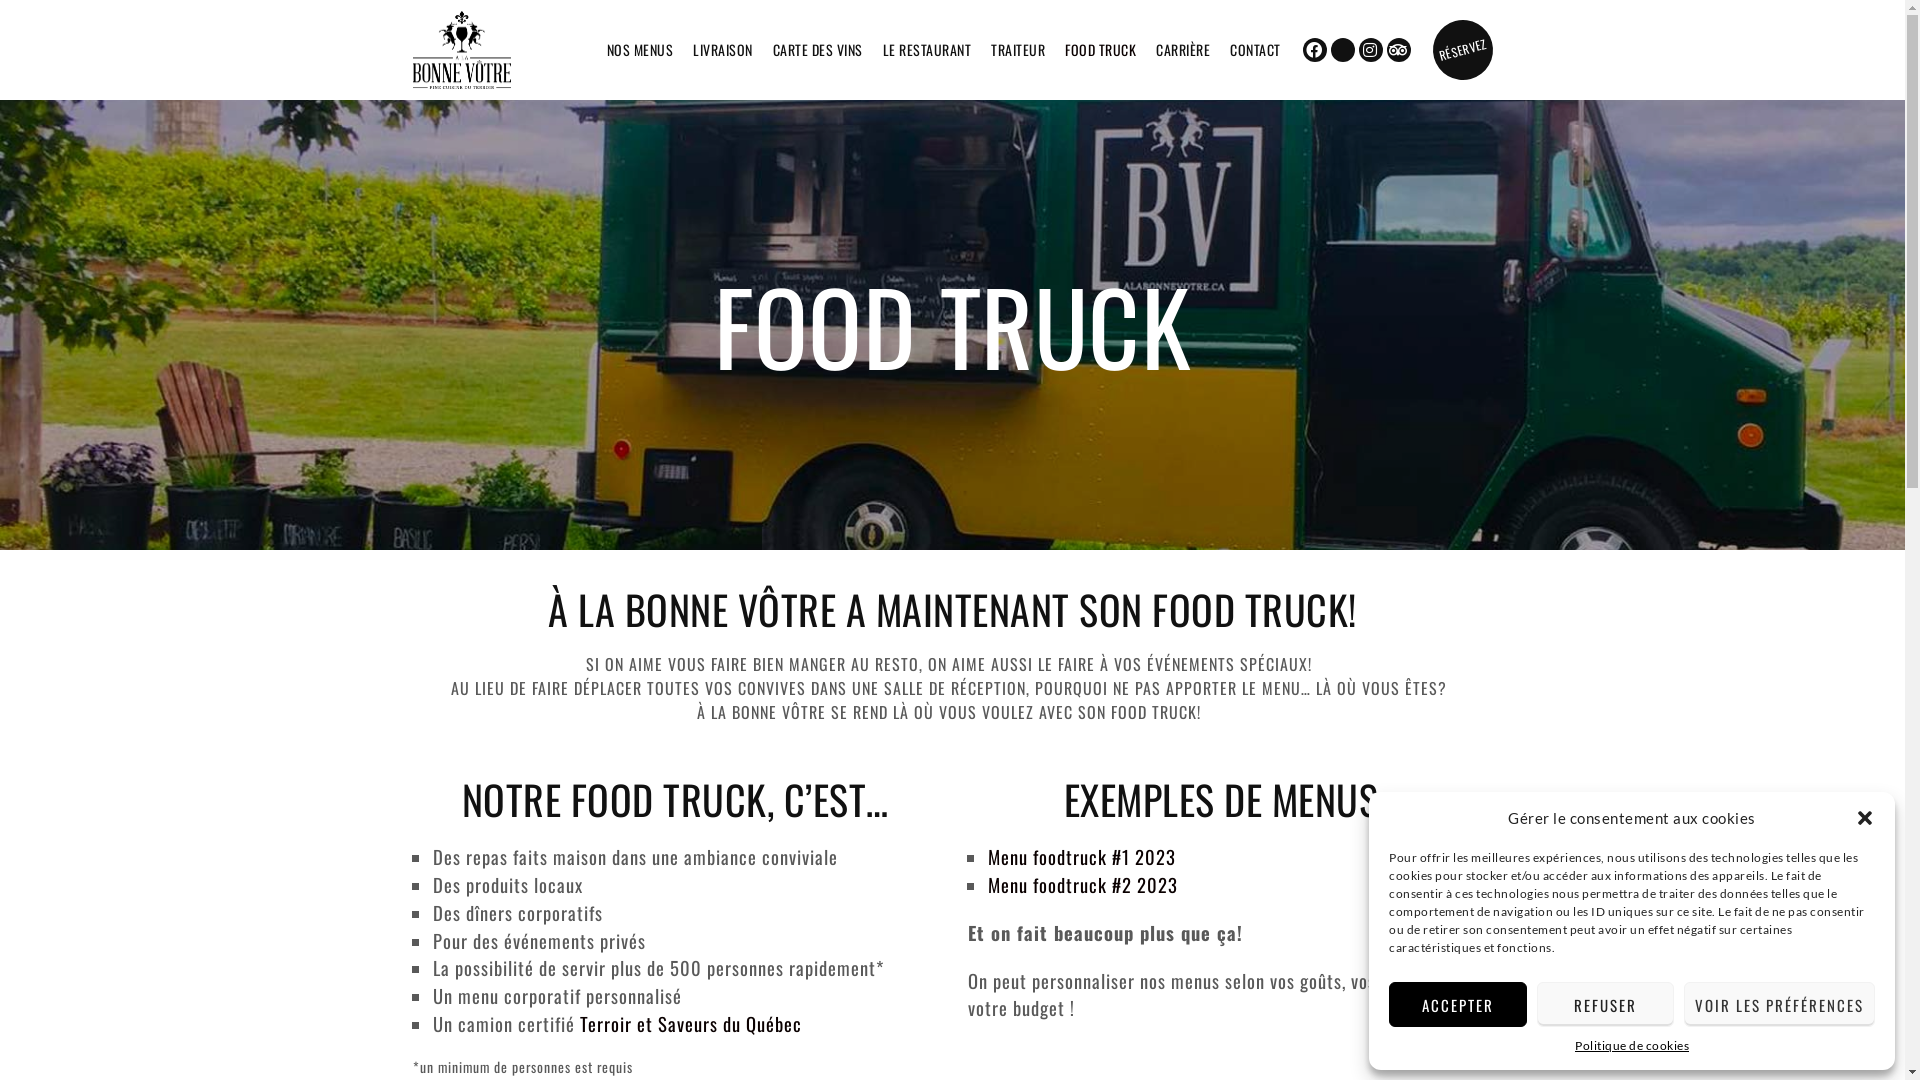  What do you see at coordinates (640, 50) in the screenshot?
I see `NOS MENUS` at bounding box center [640, 50].